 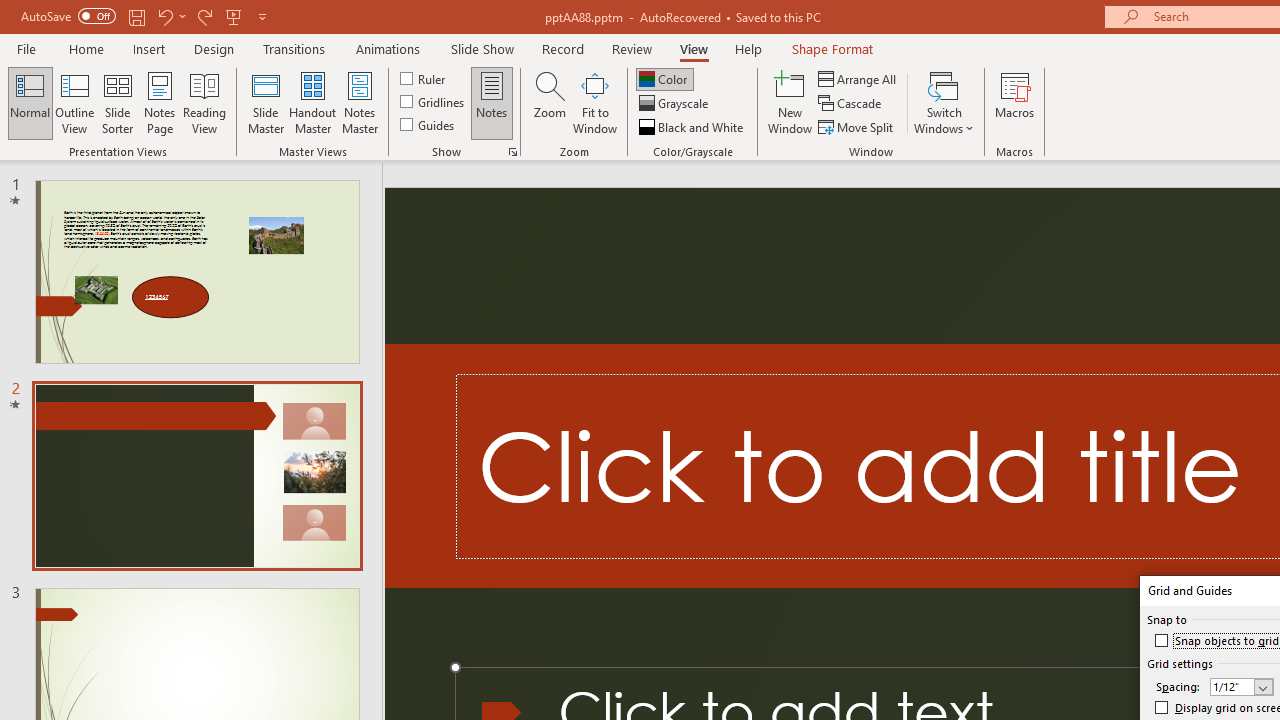 What do you see at coordinates (858, 78) in the screenshot?
I see `Arrange All` at bounding box center [858, 78].